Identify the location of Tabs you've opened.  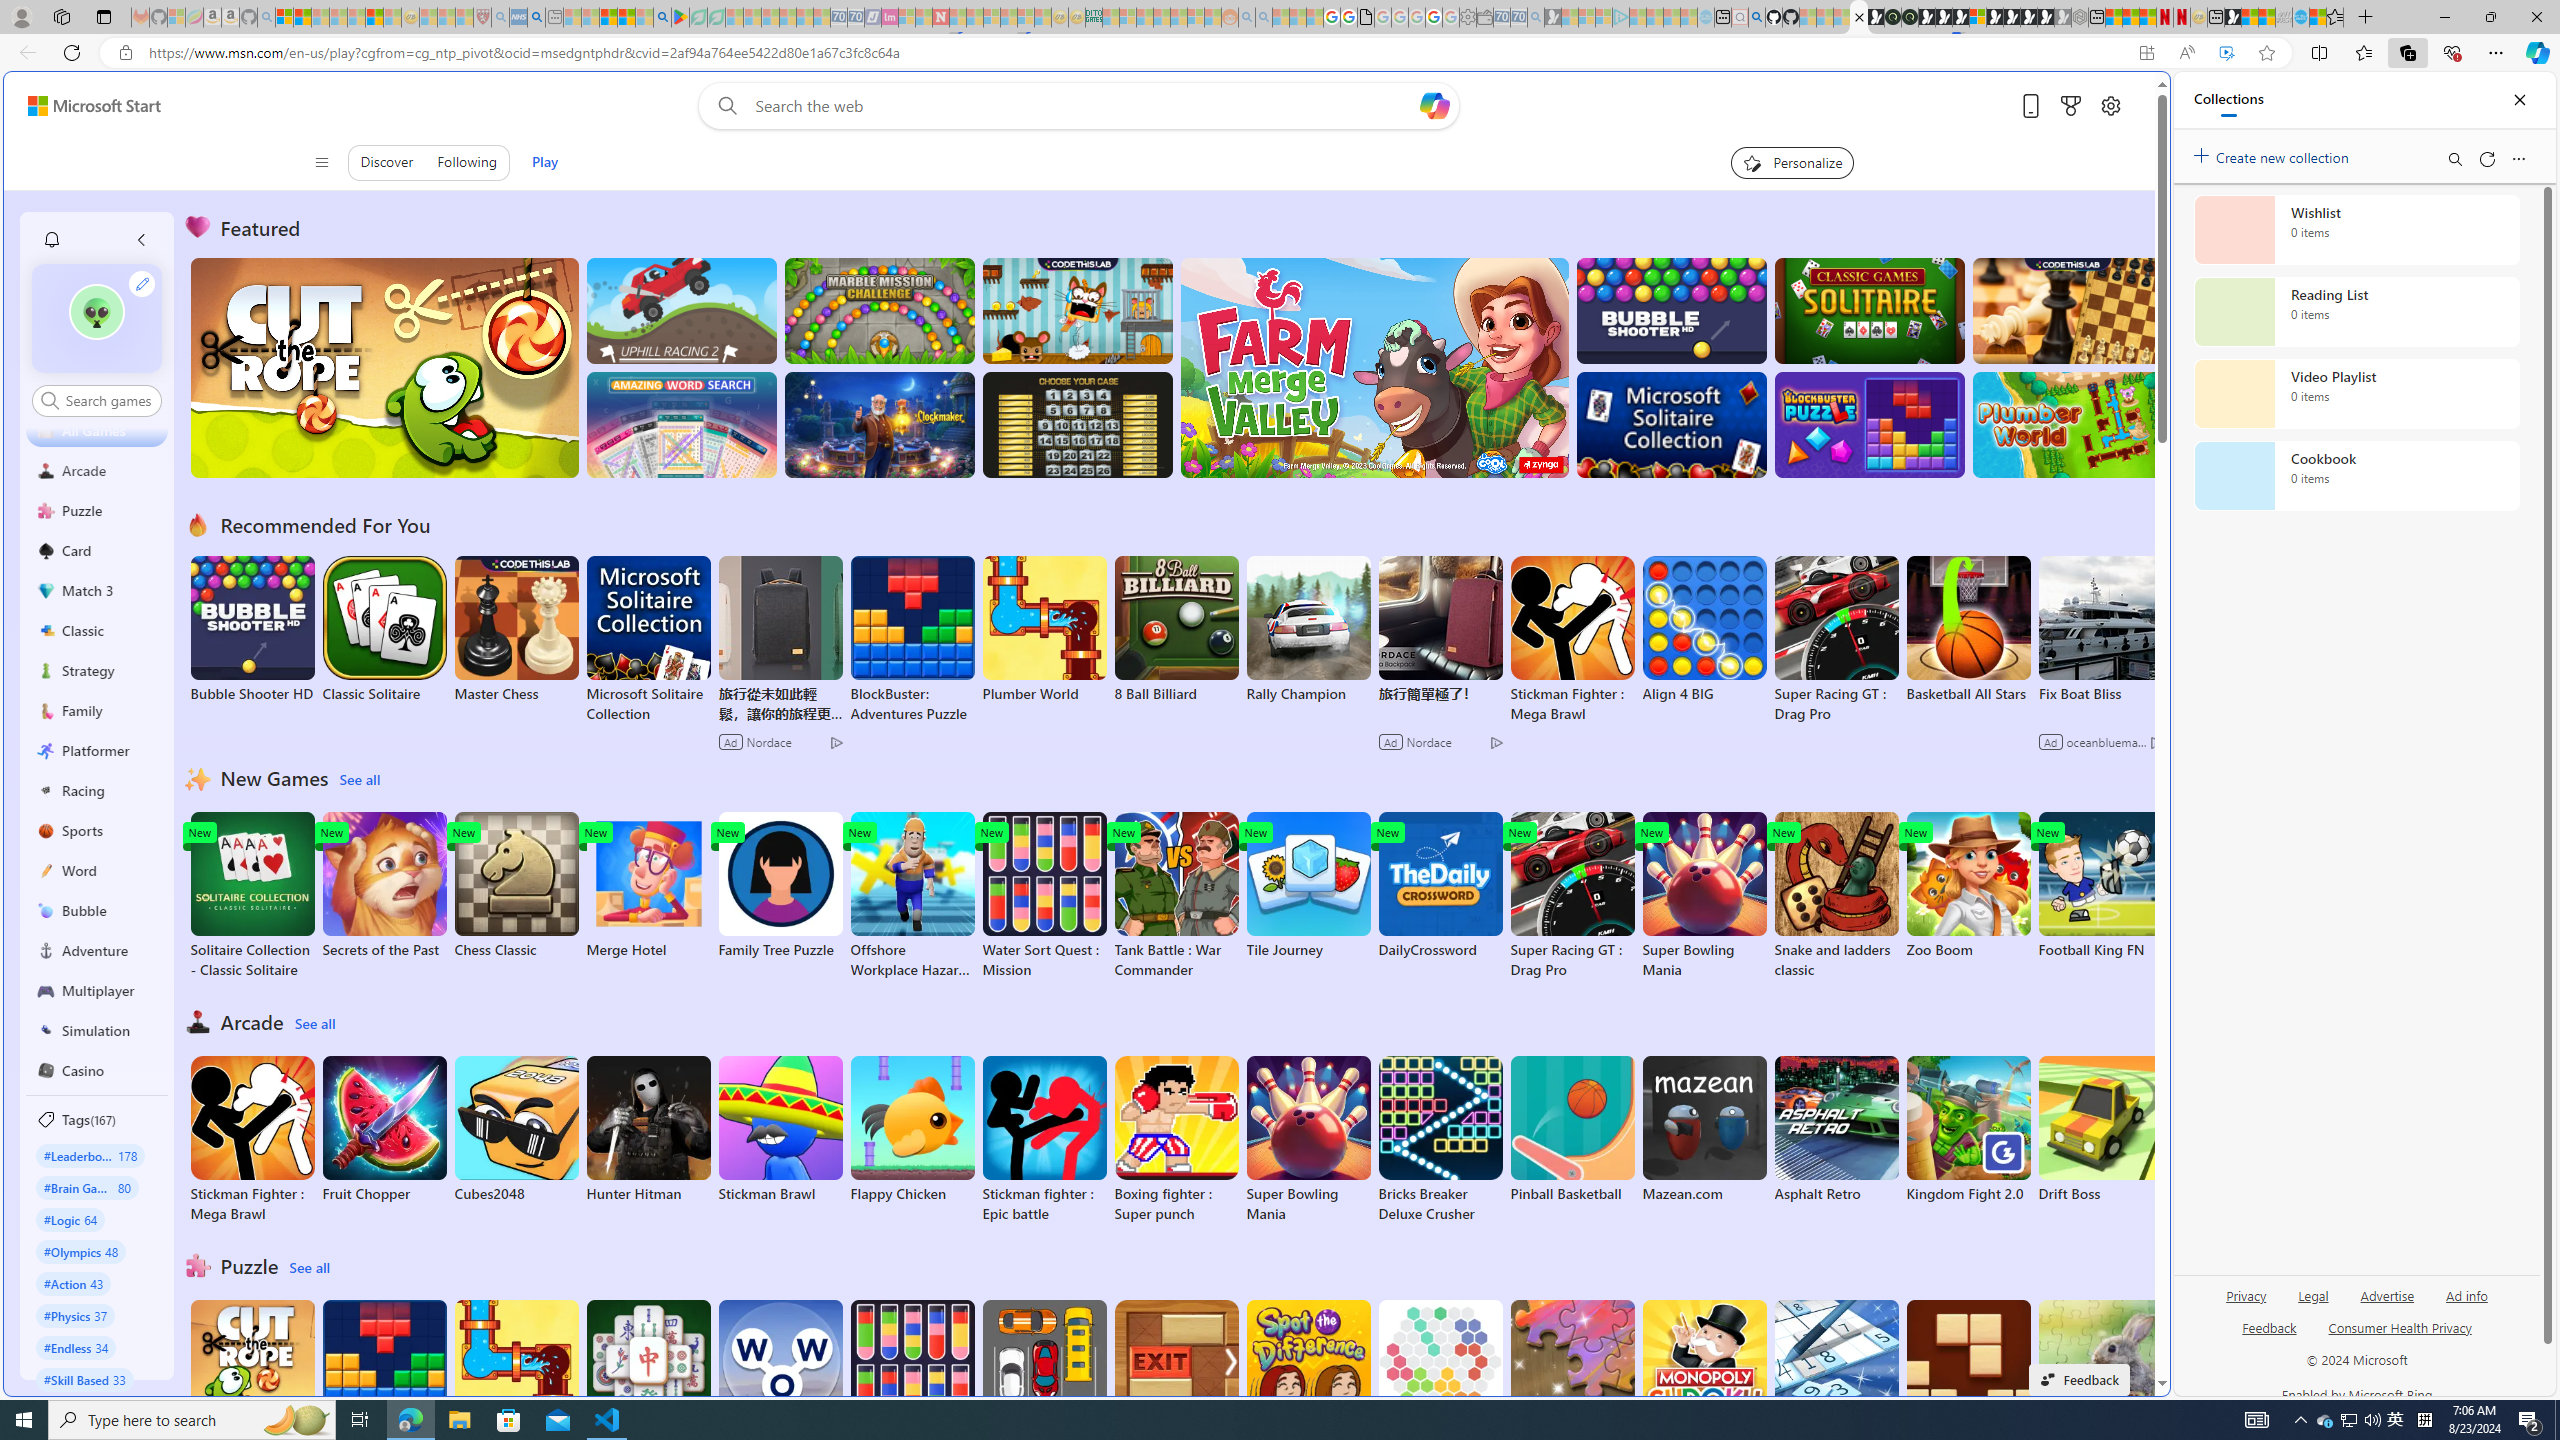
(1558, 266).